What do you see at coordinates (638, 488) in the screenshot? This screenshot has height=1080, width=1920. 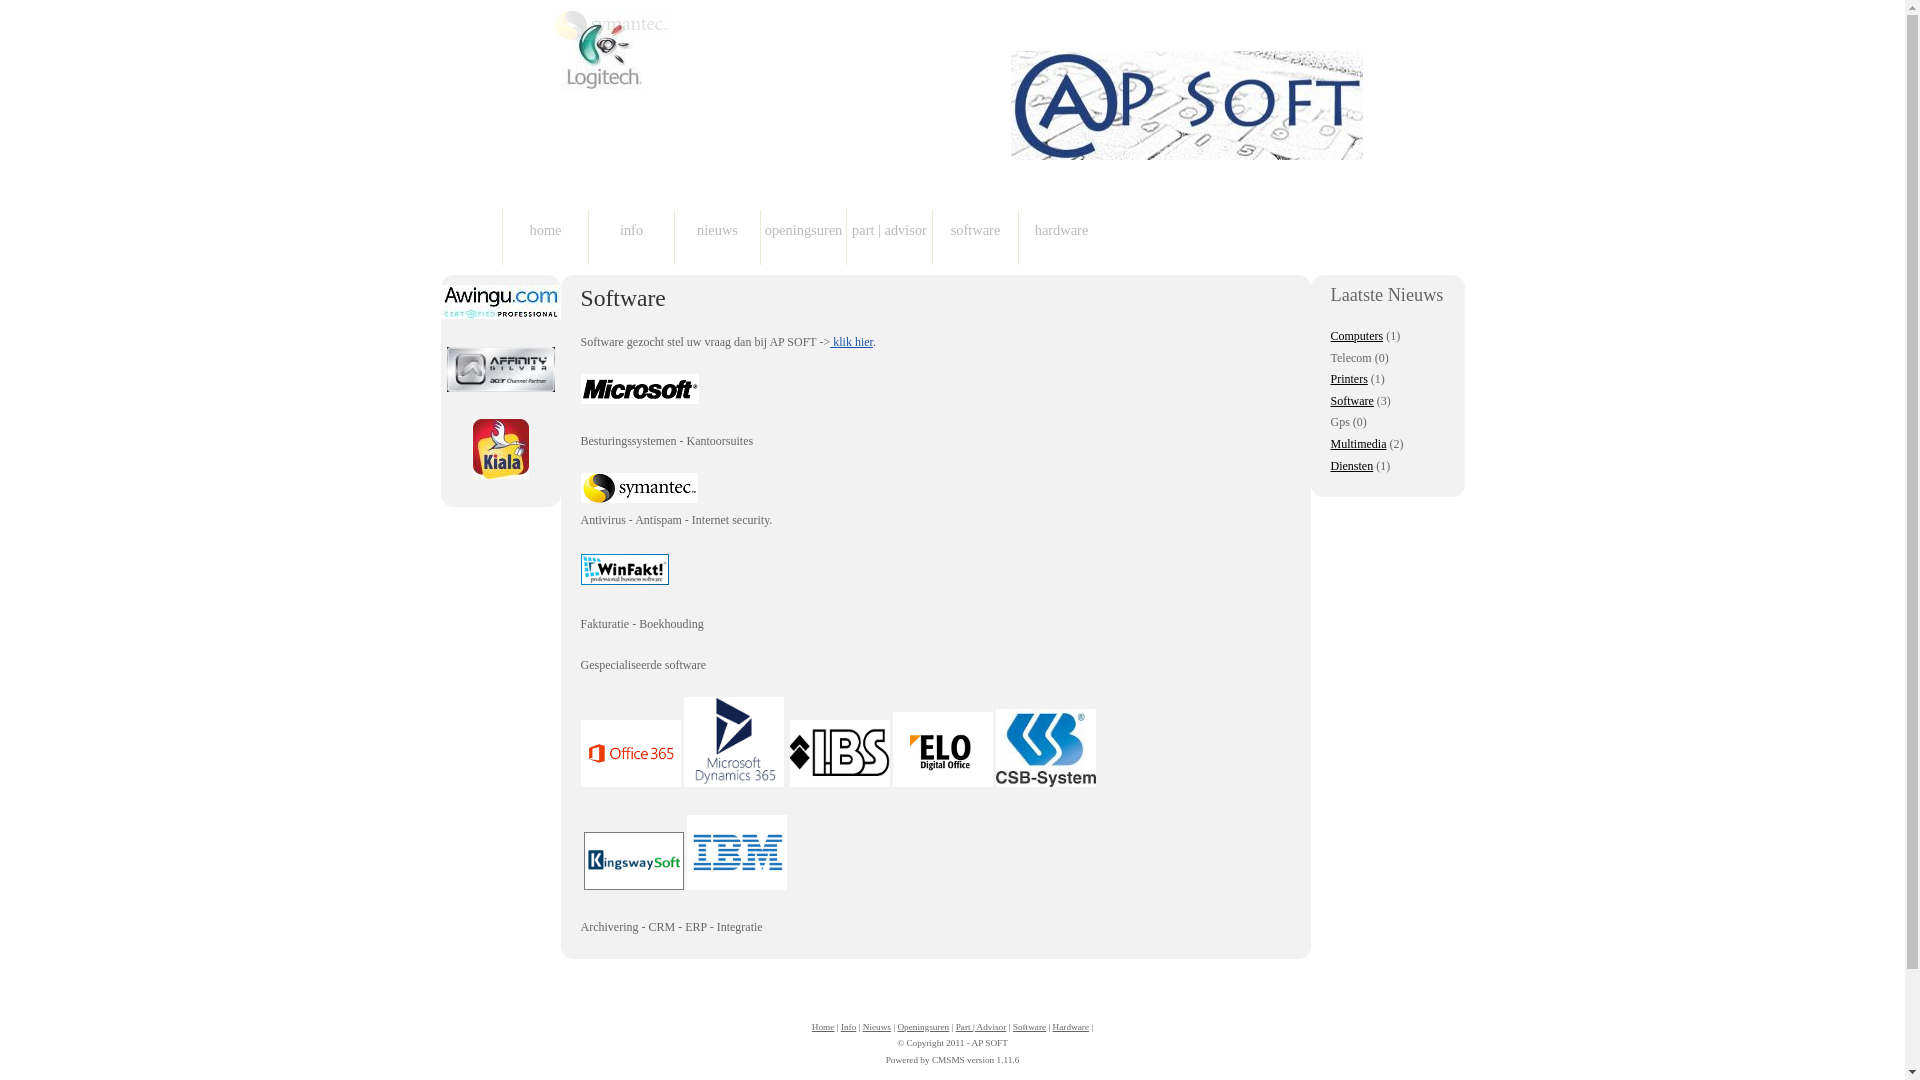 I see `Antivirus & Internet Security` at bounding box center [638, 488].